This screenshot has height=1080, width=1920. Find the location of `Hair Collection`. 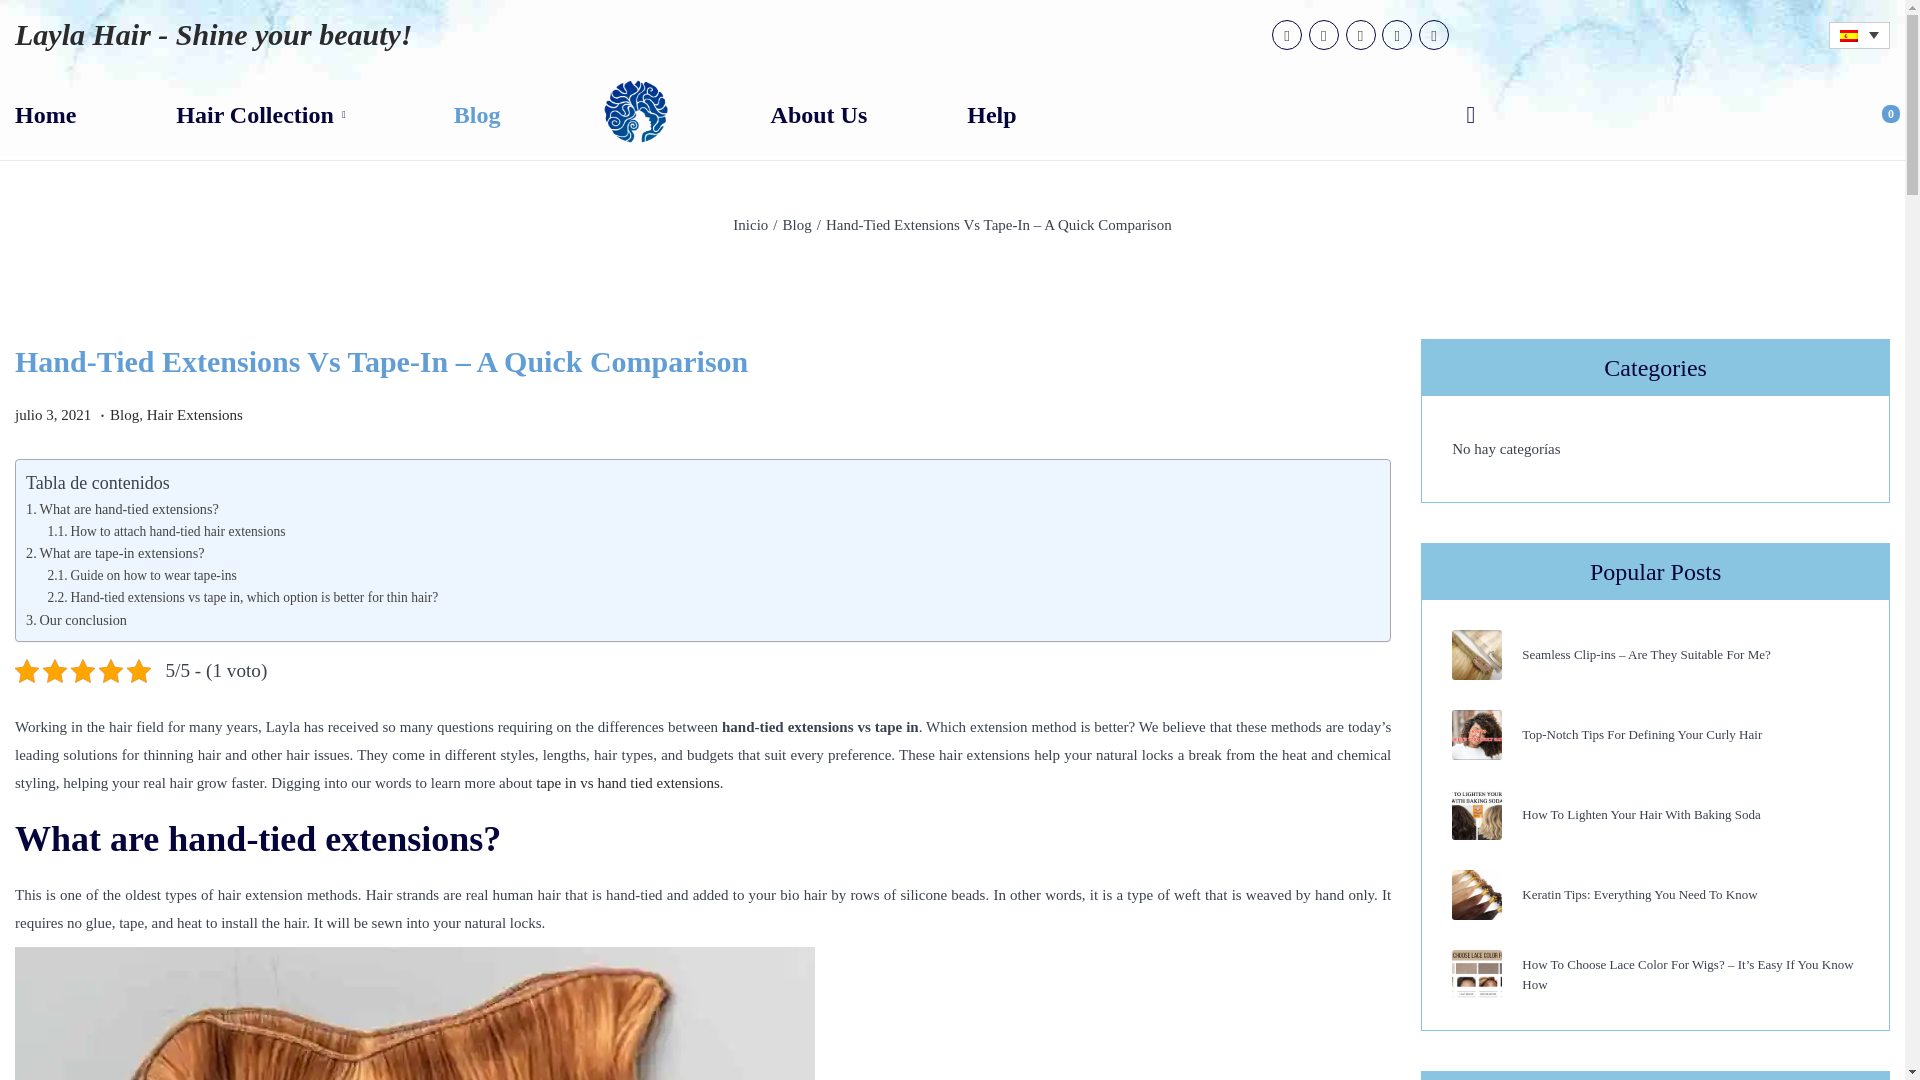

Hair Collection is located at coordinates (264, 114).